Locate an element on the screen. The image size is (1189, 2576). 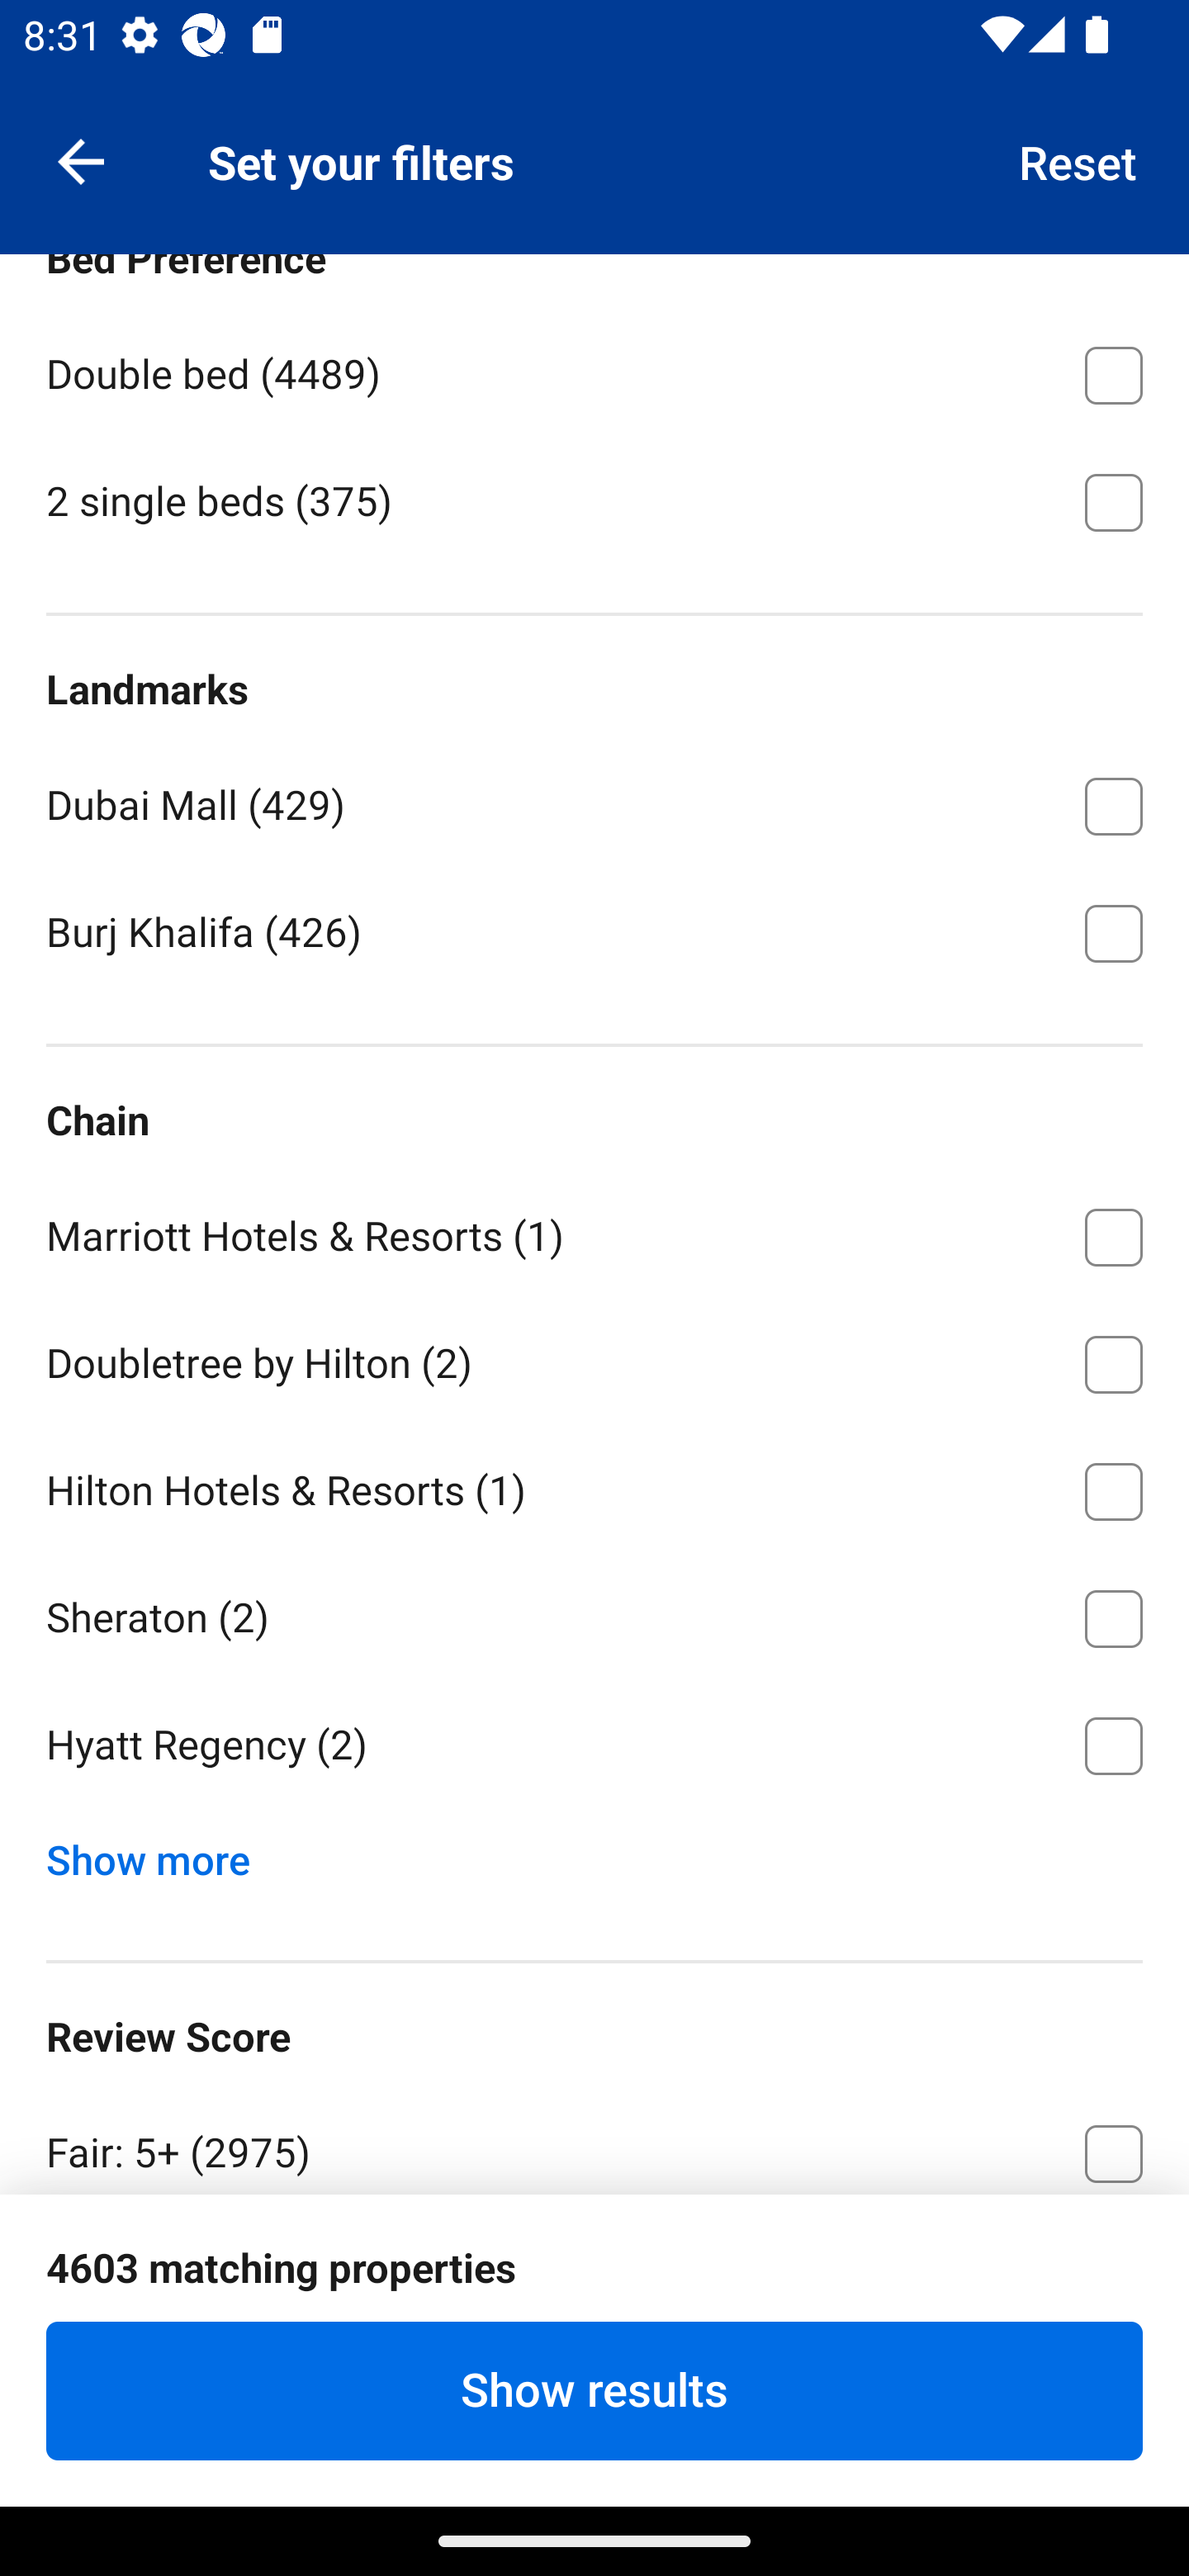
Fair: 5+ ⁦(2975) is located at coordinates (594, 2139).